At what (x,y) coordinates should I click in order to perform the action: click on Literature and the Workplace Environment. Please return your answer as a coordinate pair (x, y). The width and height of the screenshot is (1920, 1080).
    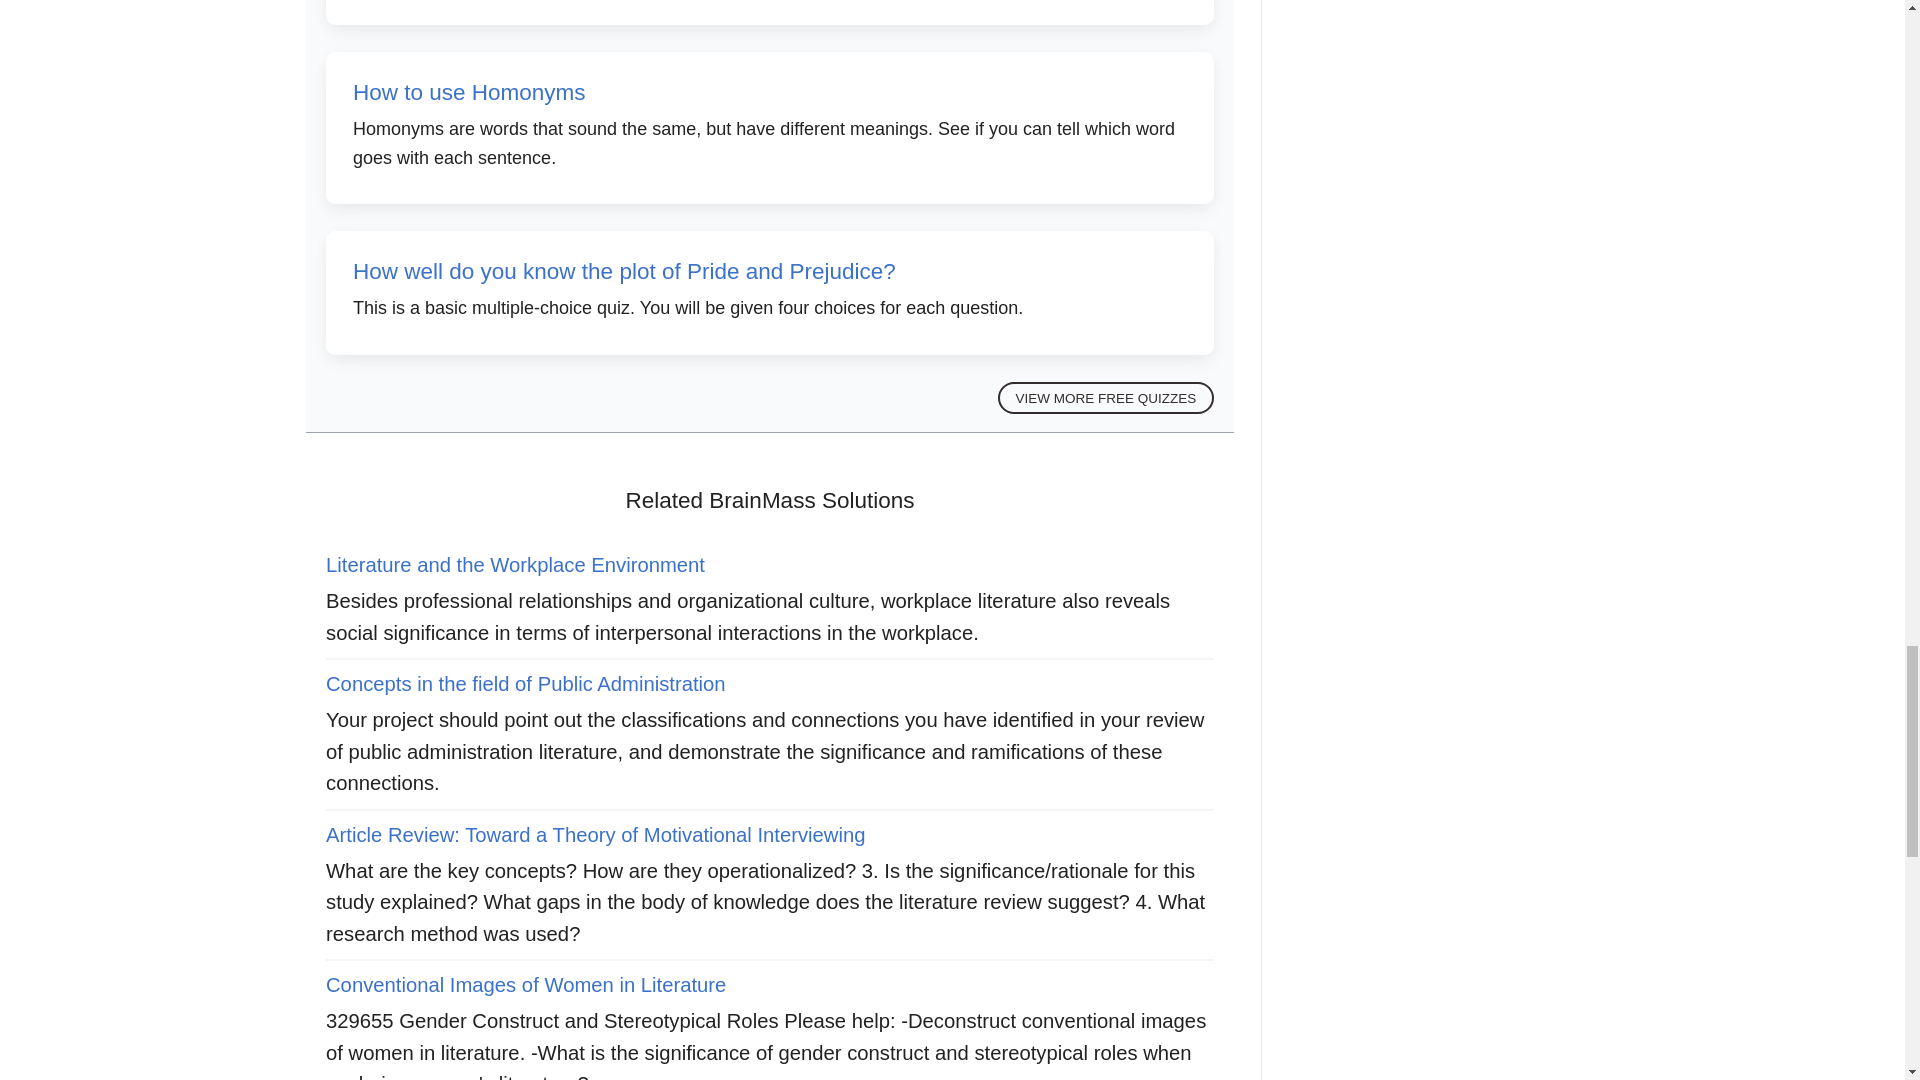
    Looking at the image, I should click on (515, 564).